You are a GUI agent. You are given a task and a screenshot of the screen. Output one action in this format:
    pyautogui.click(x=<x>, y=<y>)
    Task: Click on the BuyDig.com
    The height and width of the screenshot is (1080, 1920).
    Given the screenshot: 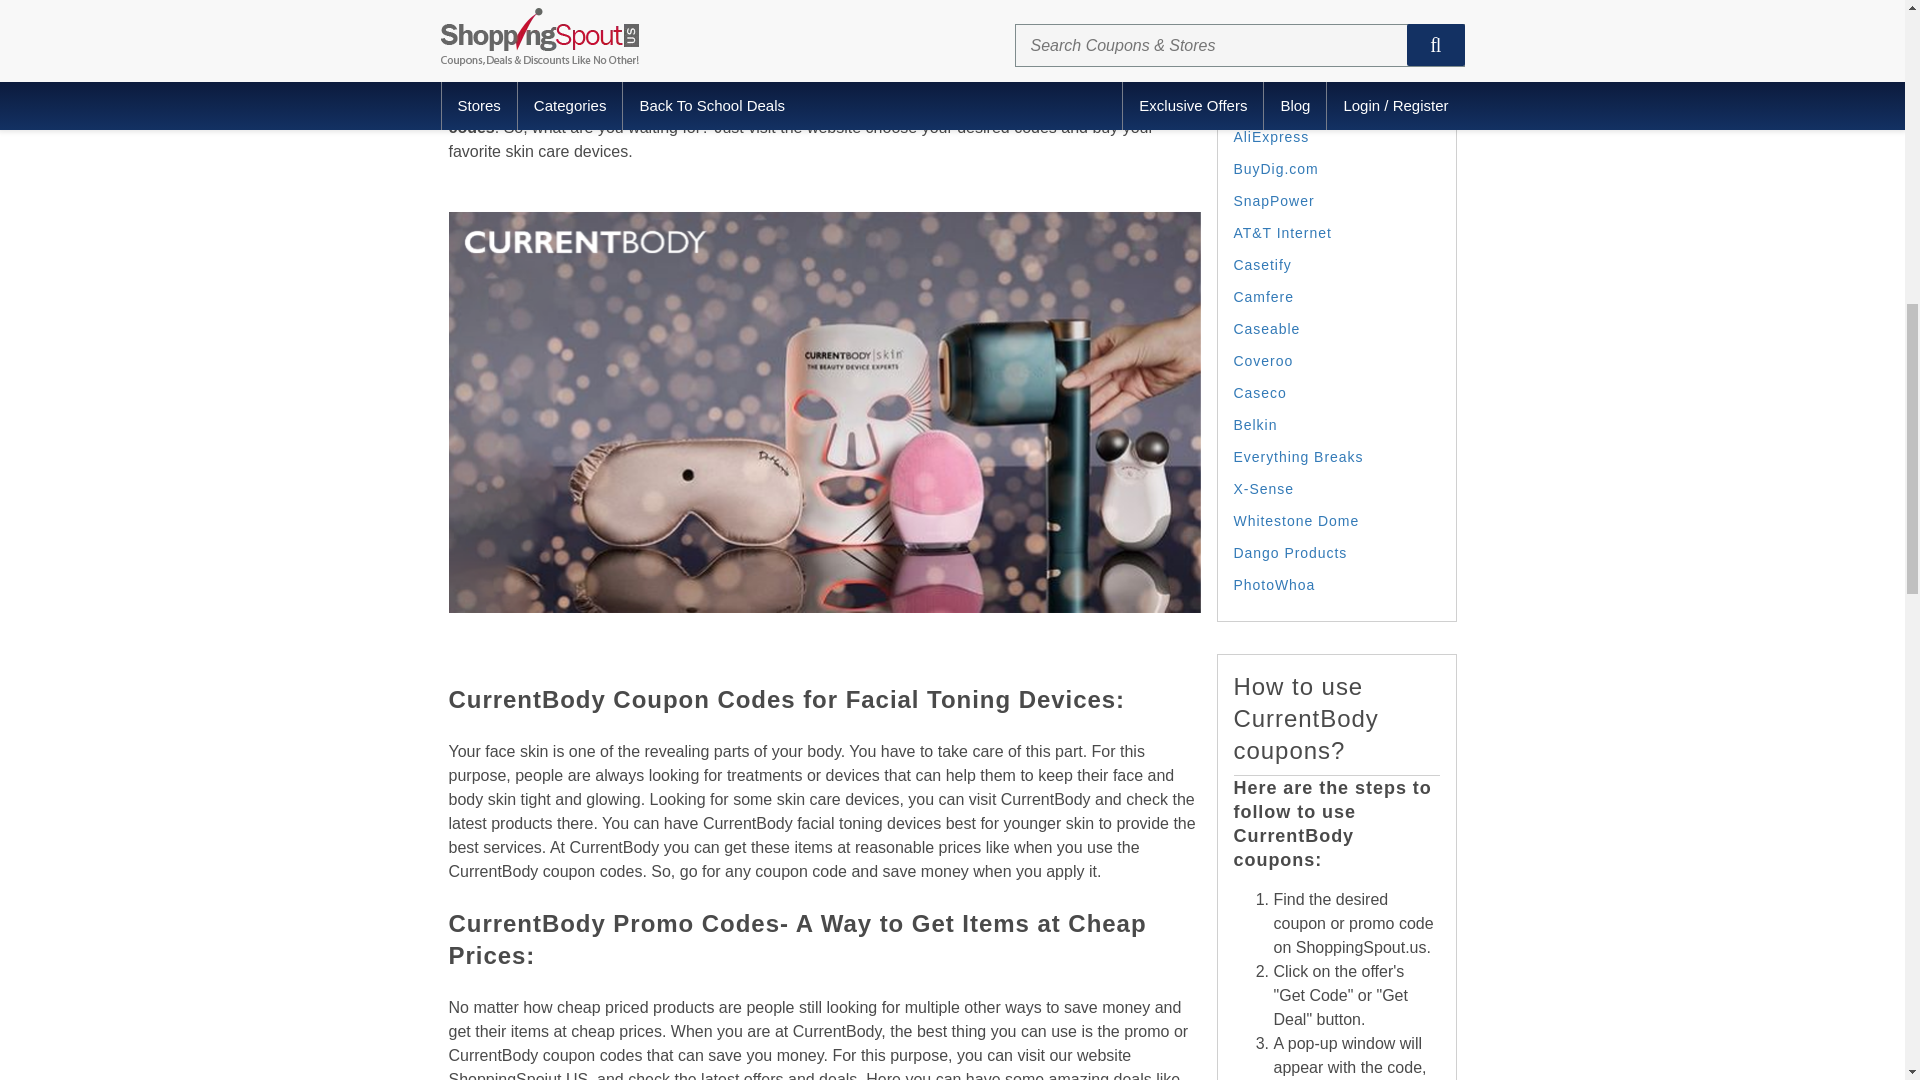 What is the action you would take?
    pyautogui.click(x=1276, y=168)
    